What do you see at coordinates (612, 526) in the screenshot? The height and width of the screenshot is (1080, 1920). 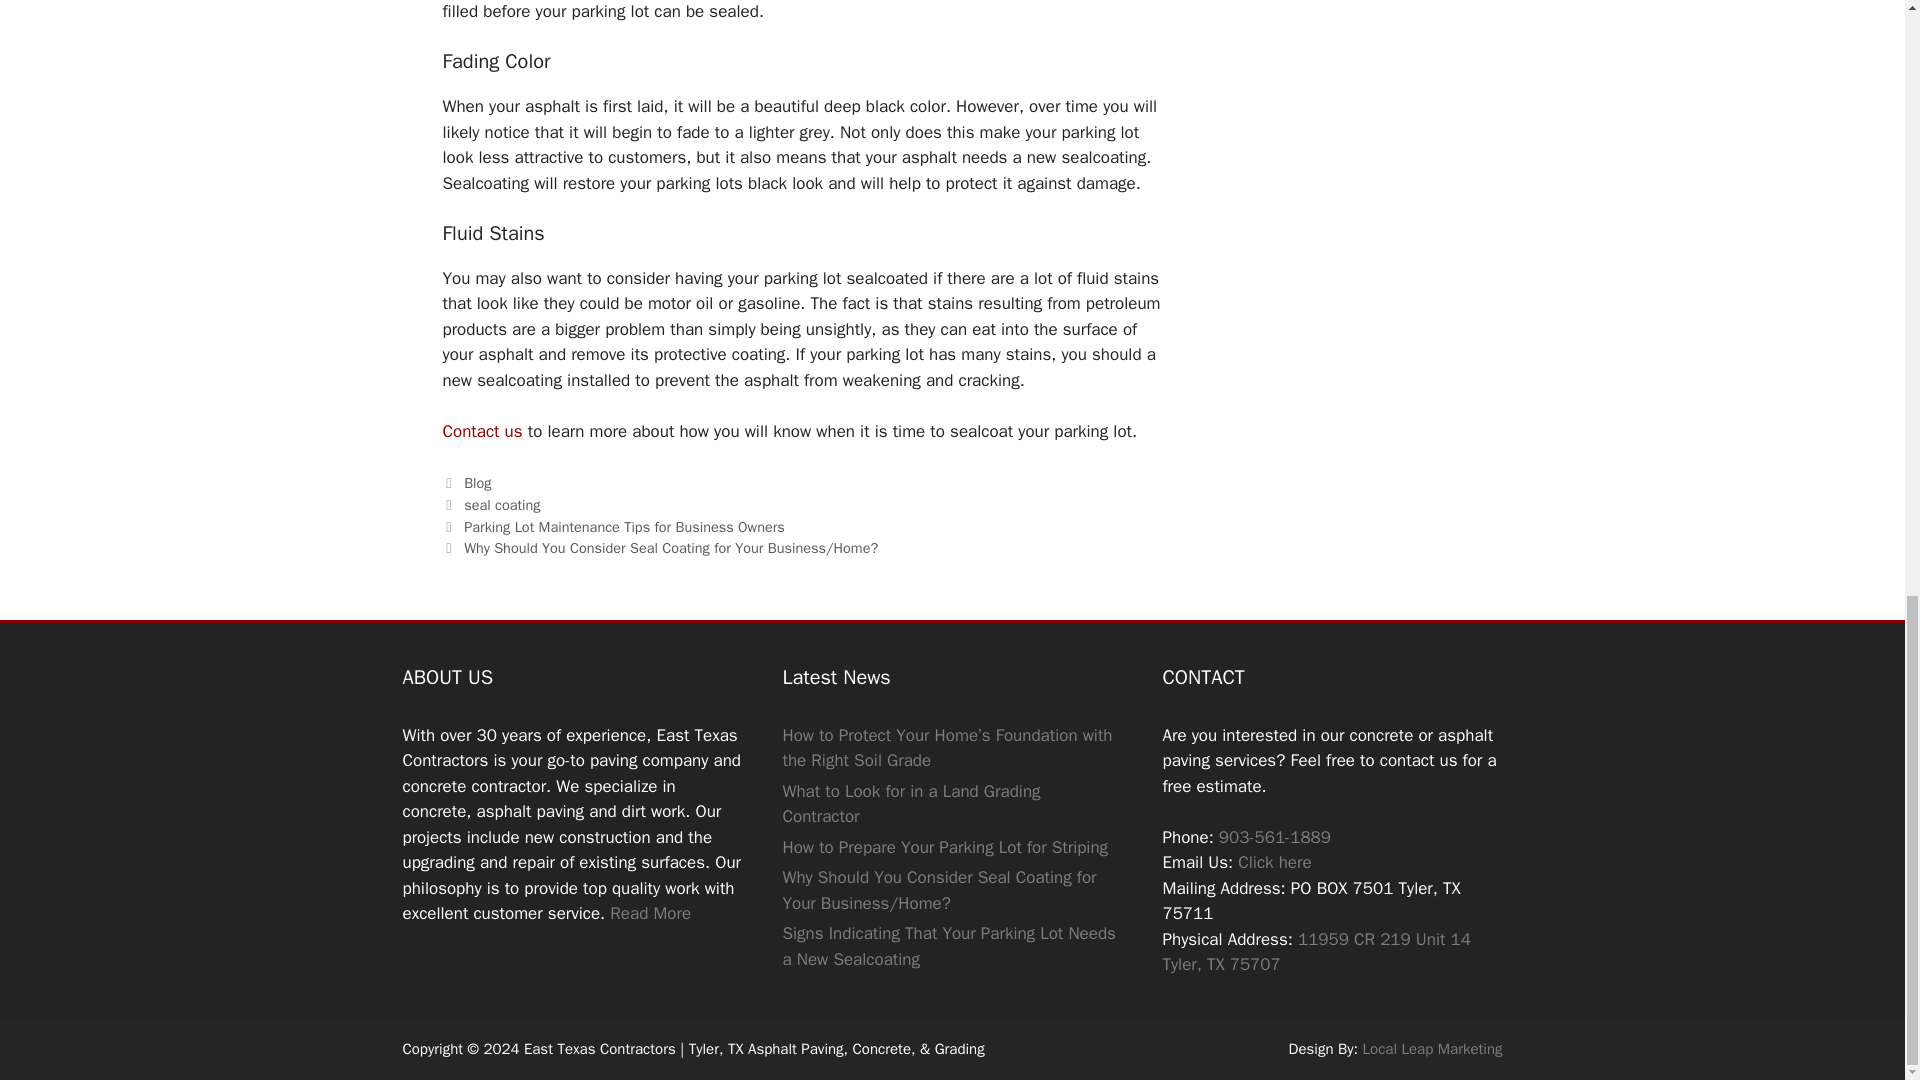 I see `Previous` at bounding box center [612, 526].